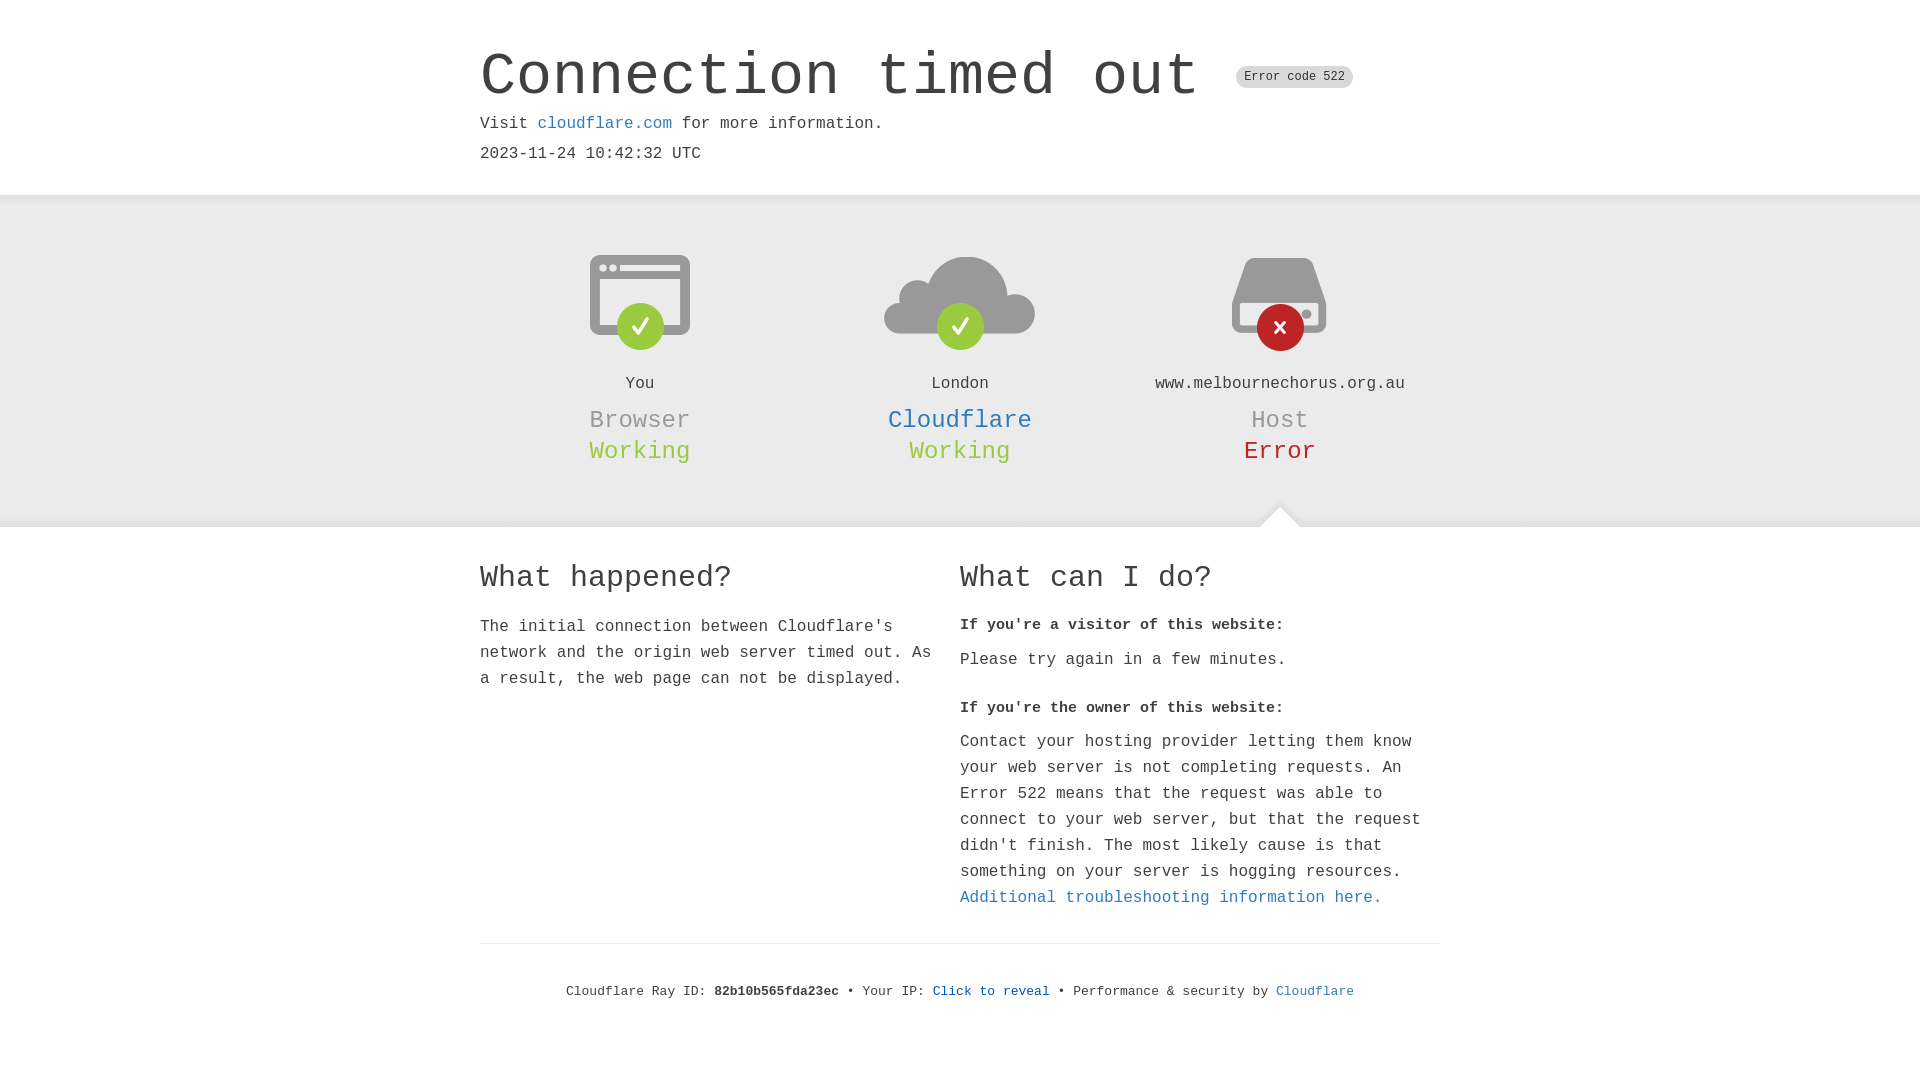  What do you see at coordinates (1315, 992) in the screenshot?
I see `Cloudflare` at bounding box center [1315, 992].